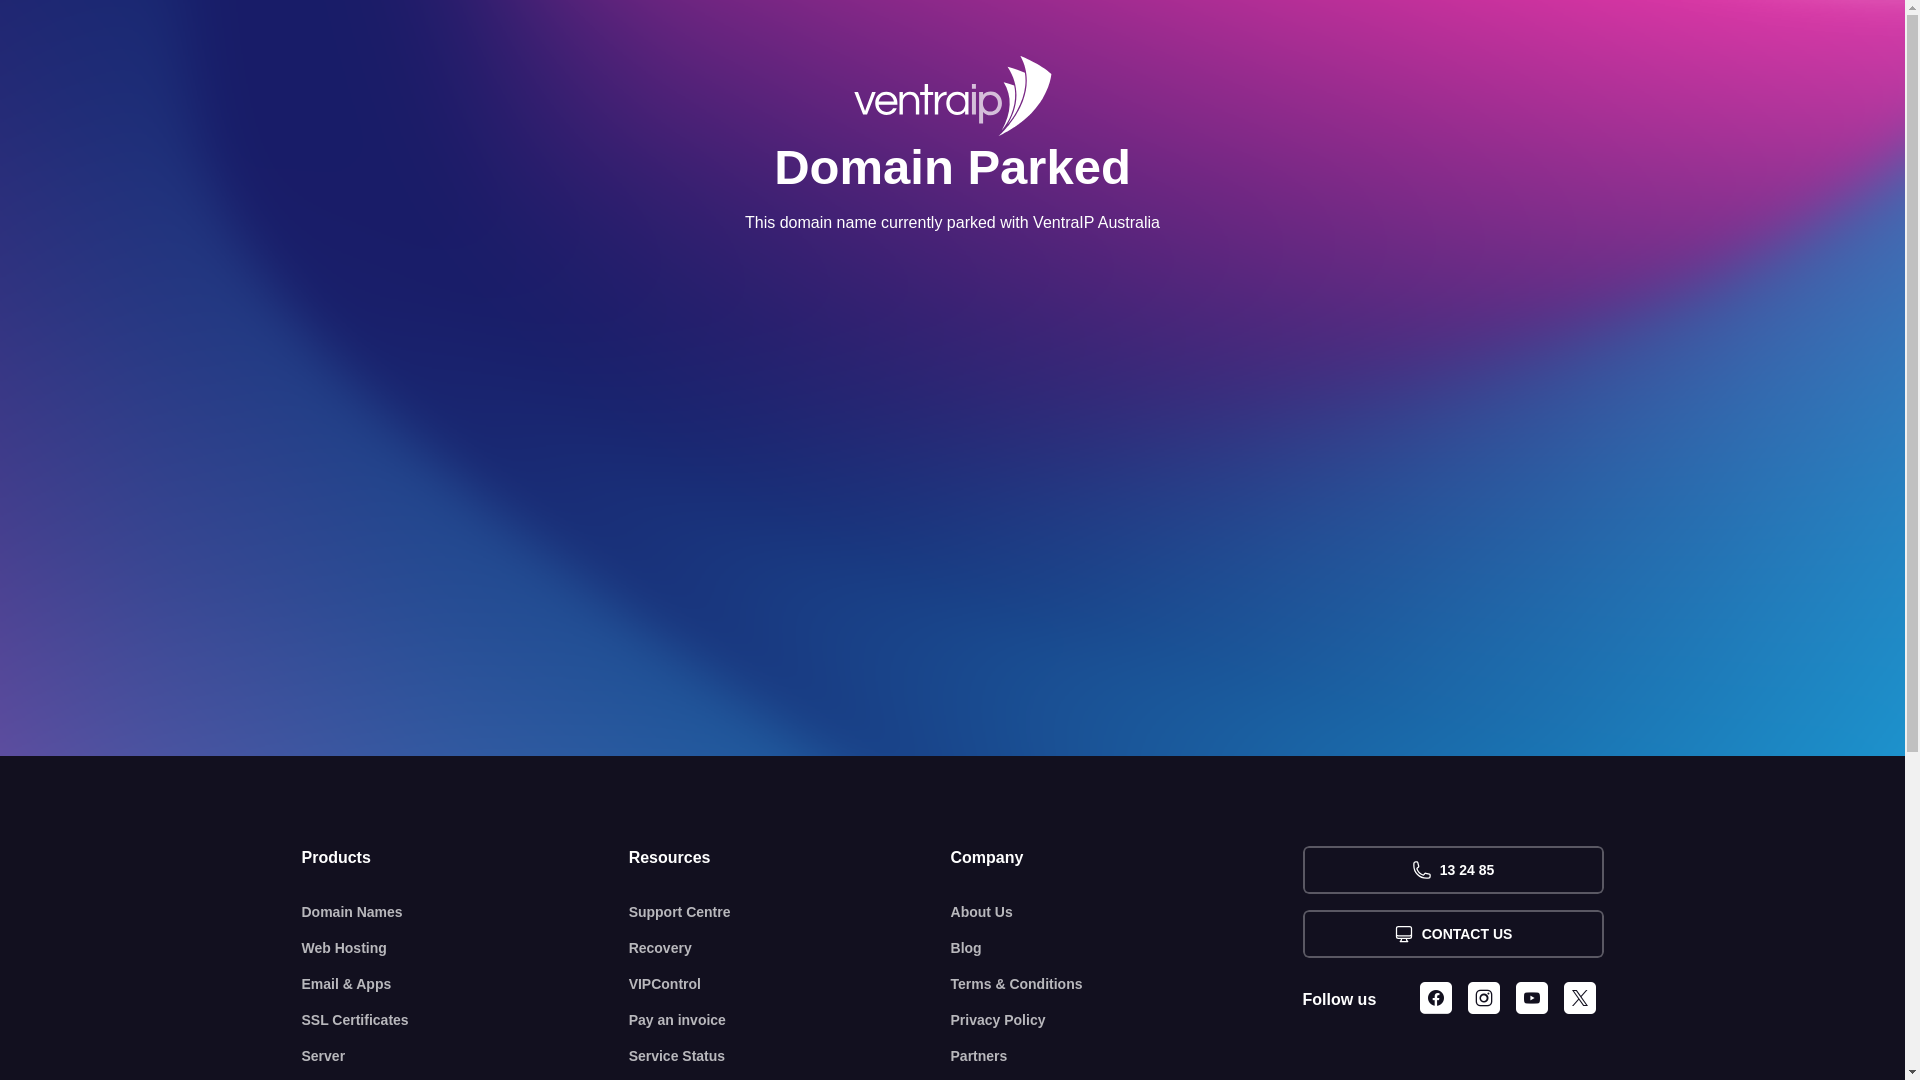  I want to click on About Us, so click(1127, 912).